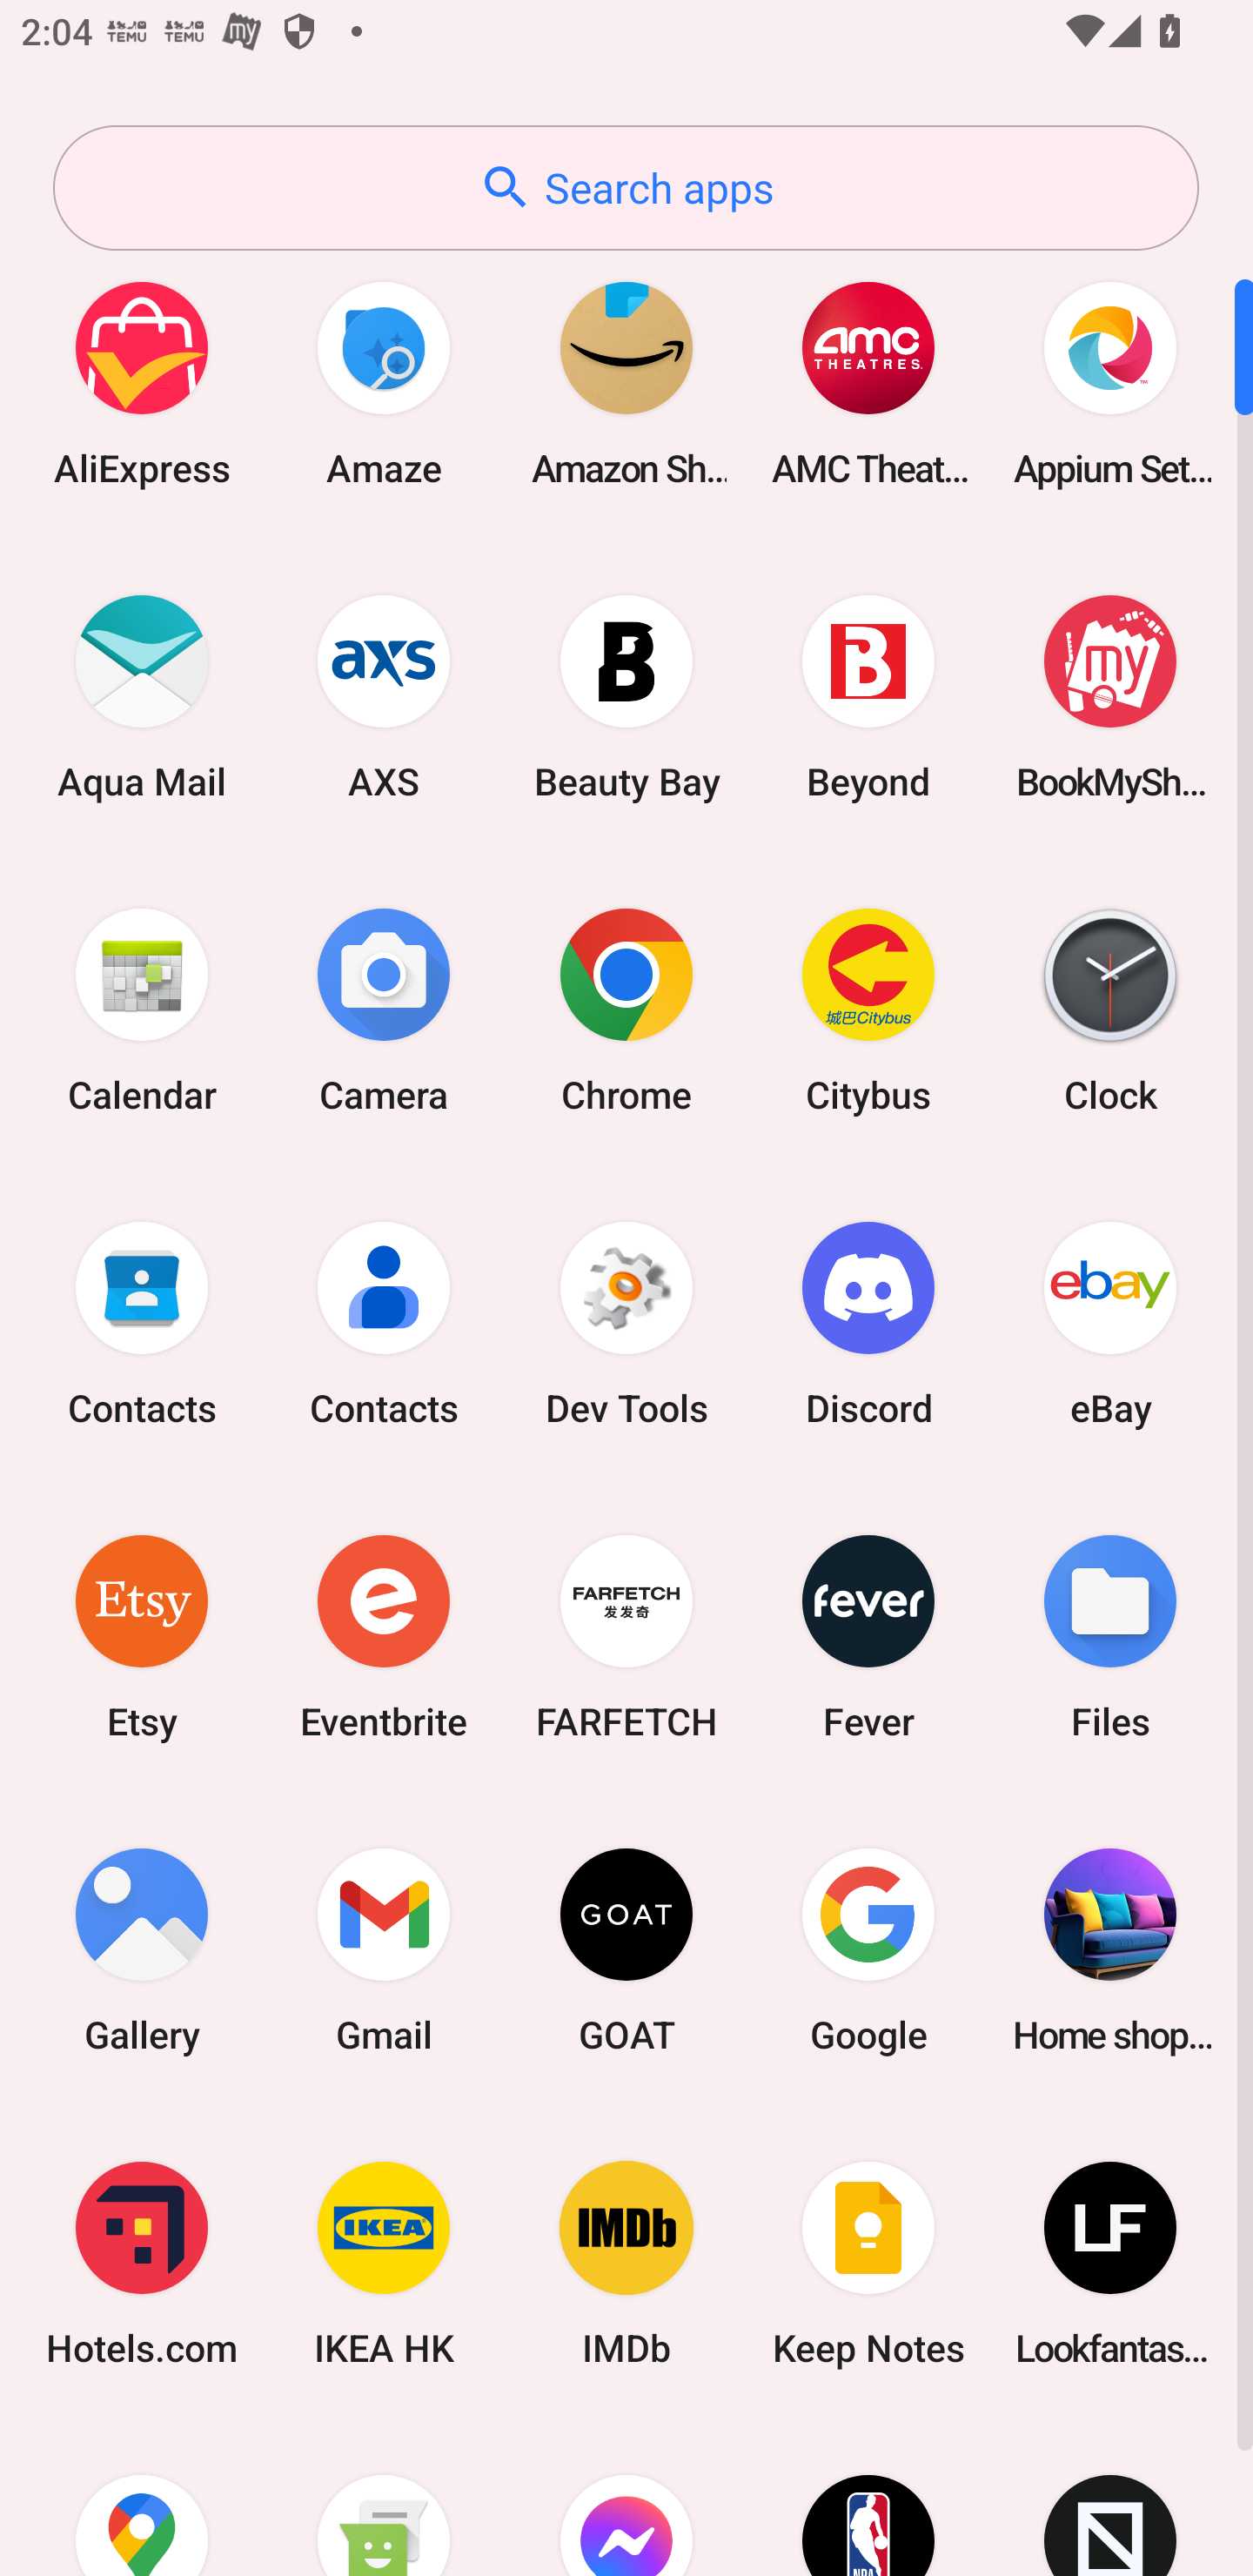 Image resolution: width=1253 pixels, height=2576 pixels. Describe the element at coordinates (626, 1323) in the screenshot. I see `Dev Tools` at that location.